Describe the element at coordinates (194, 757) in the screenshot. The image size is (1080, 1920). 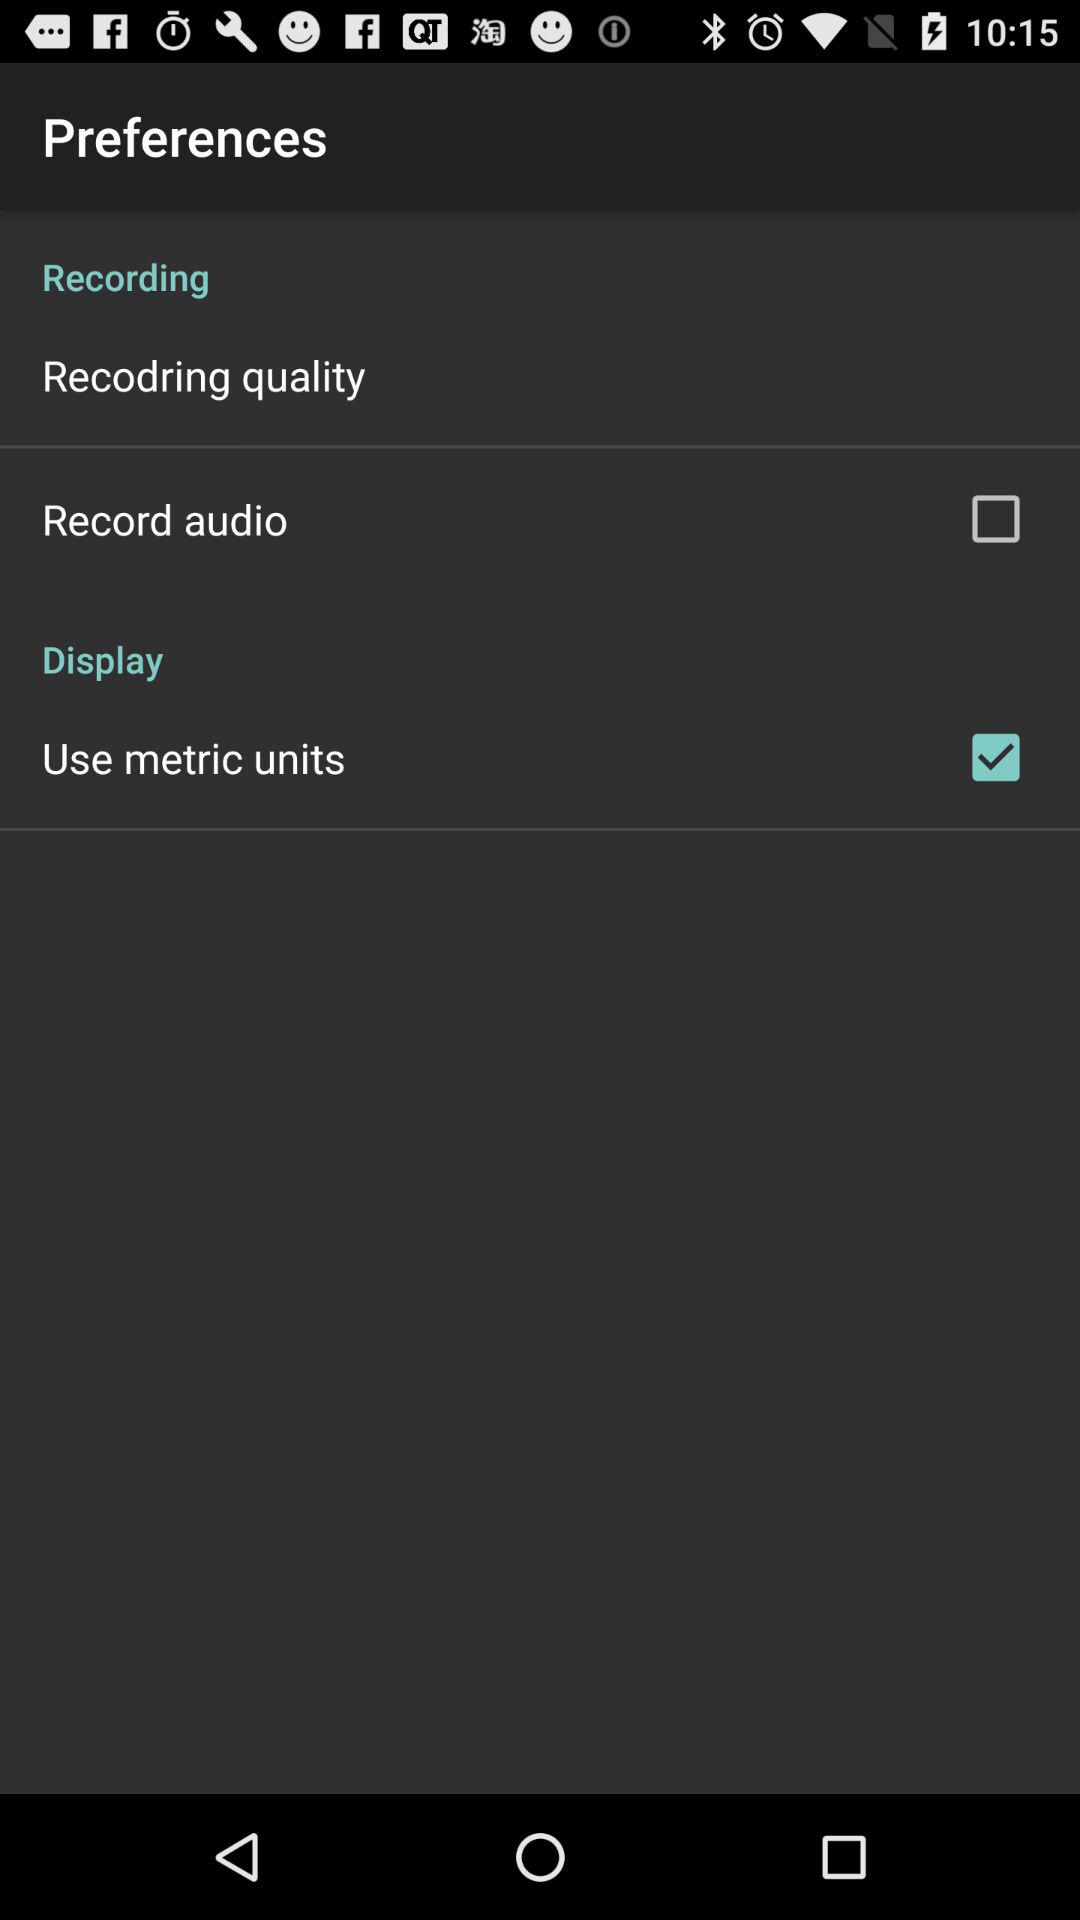
I see `launch the use metric units app` at that location.